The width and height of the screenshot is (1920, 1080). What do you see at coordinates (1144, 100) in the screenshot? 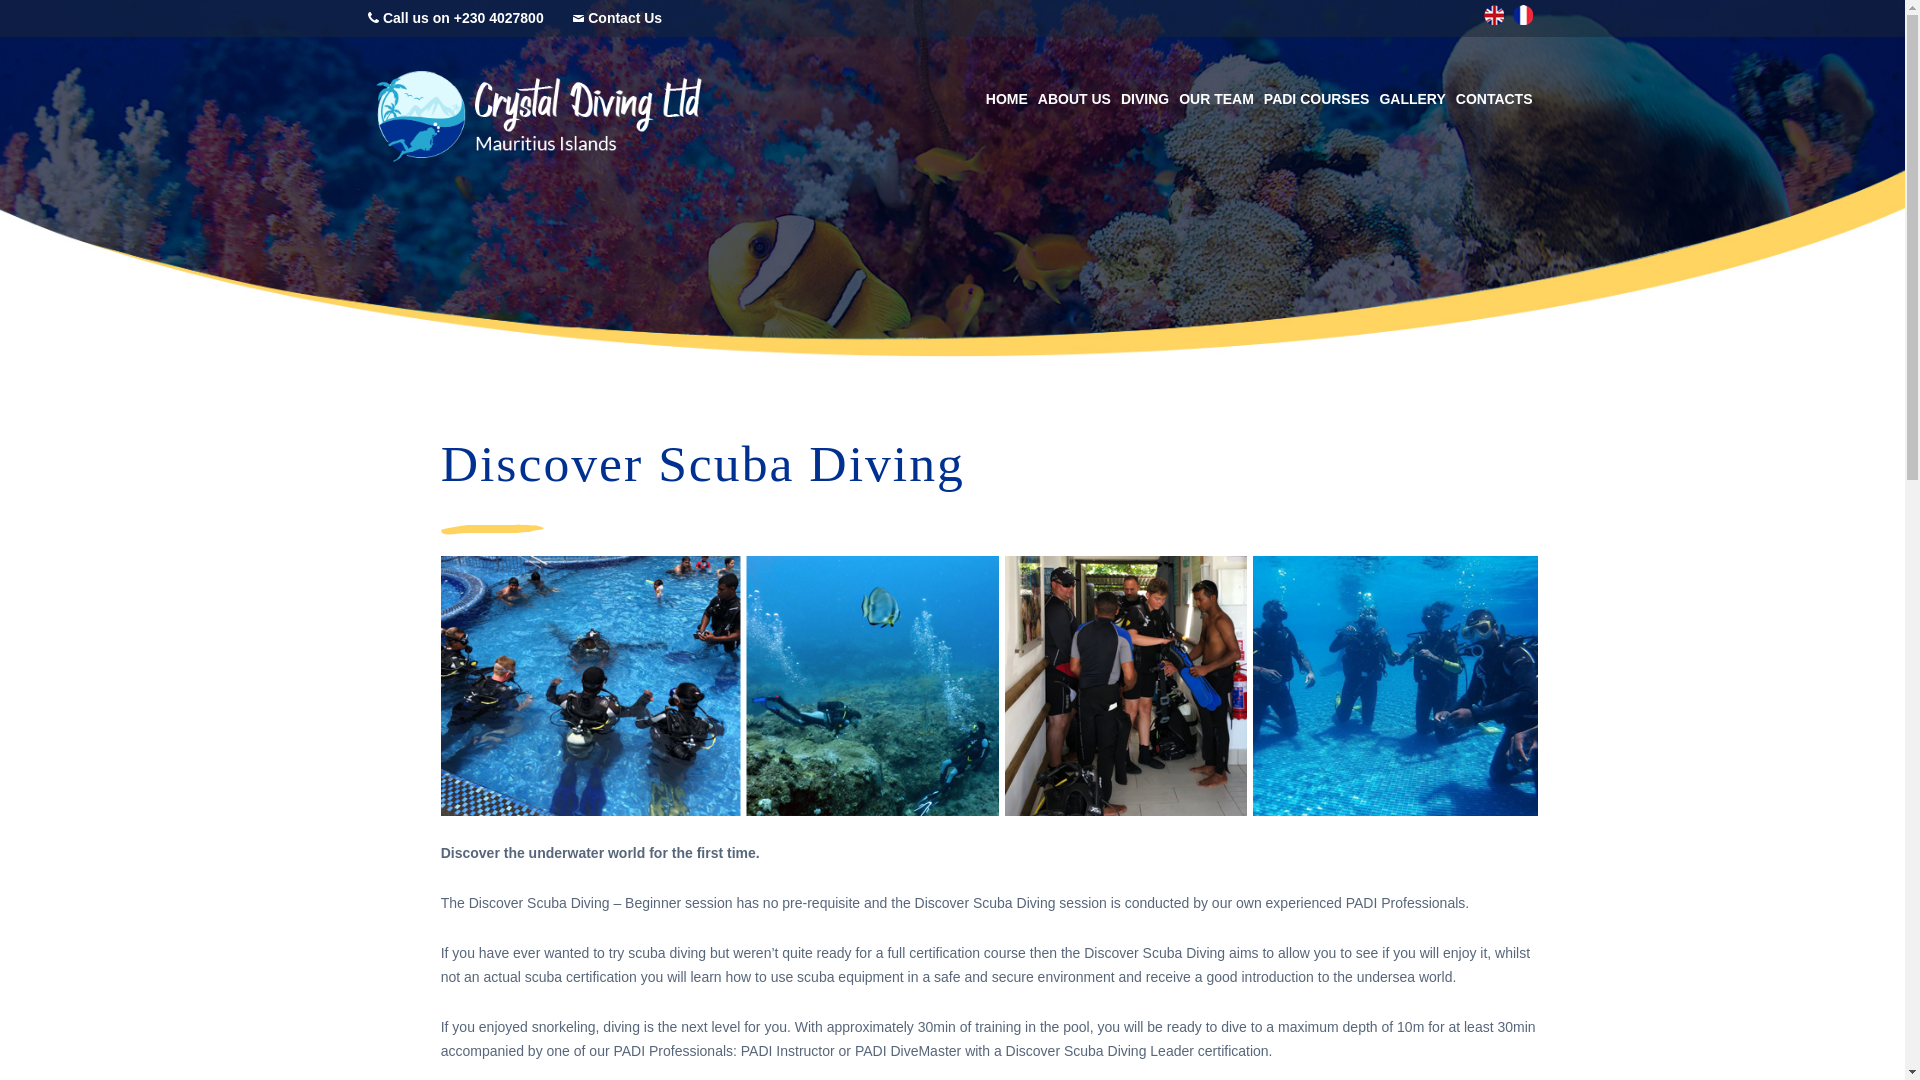
I see `DIVING` at bounding box center [1144, 100].